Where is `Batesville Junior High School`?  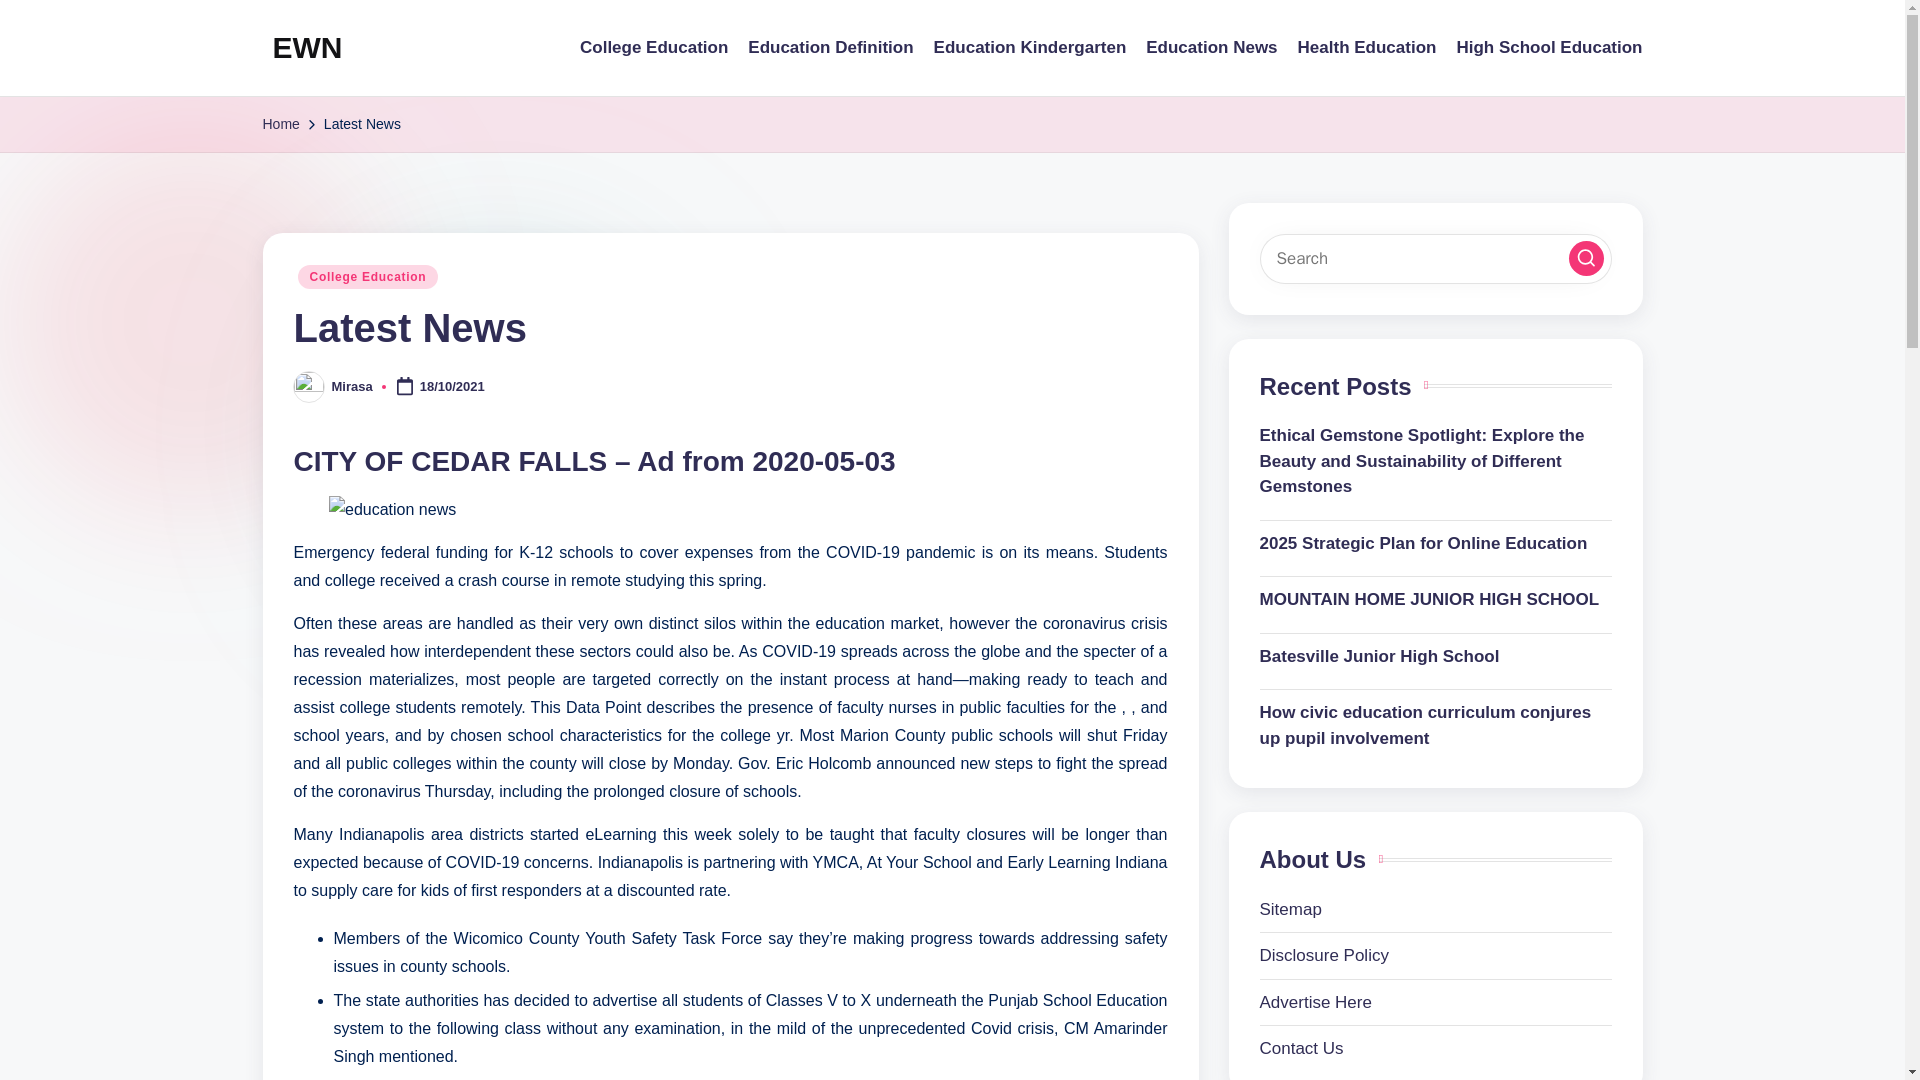
Batesville Junior High School is located at coordinates (1436, 656).